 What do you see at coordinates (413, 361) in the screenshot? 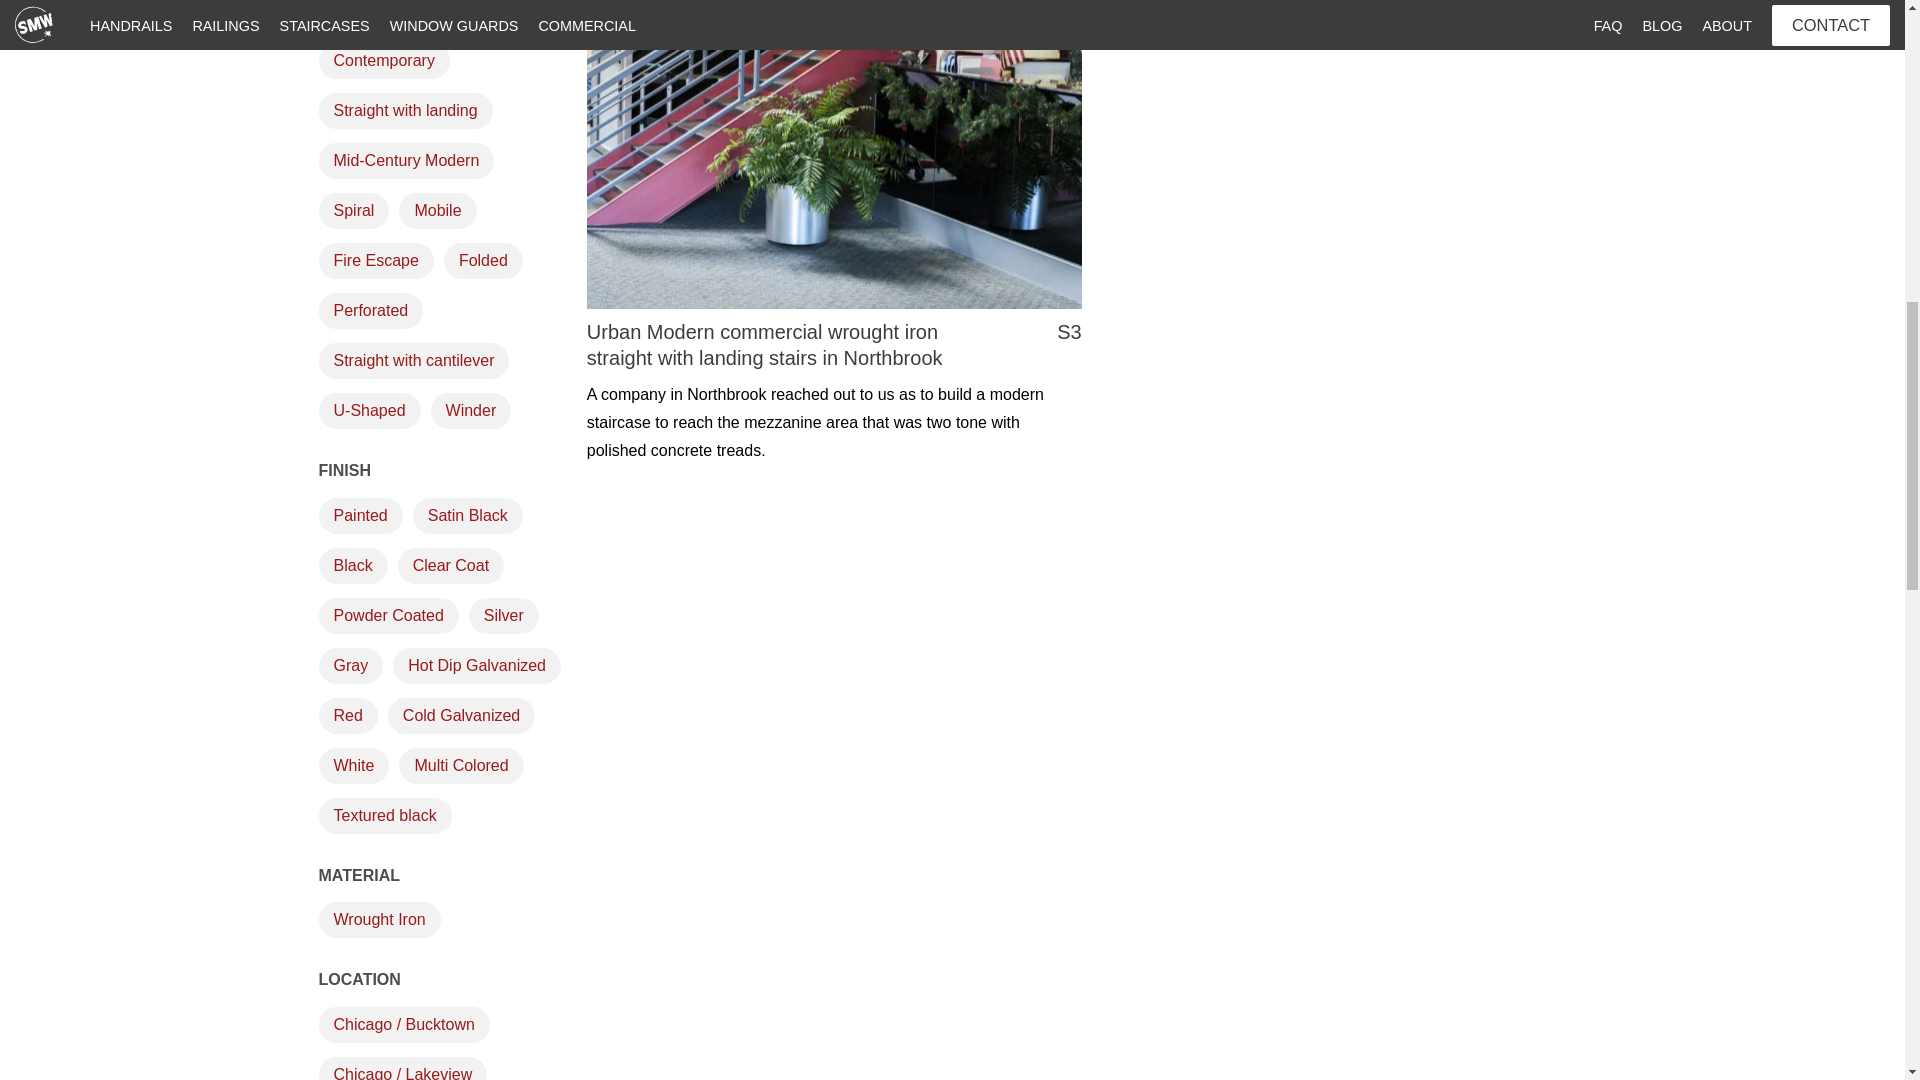
I see `Straight with cantilever` at bounding box center [413, 361].